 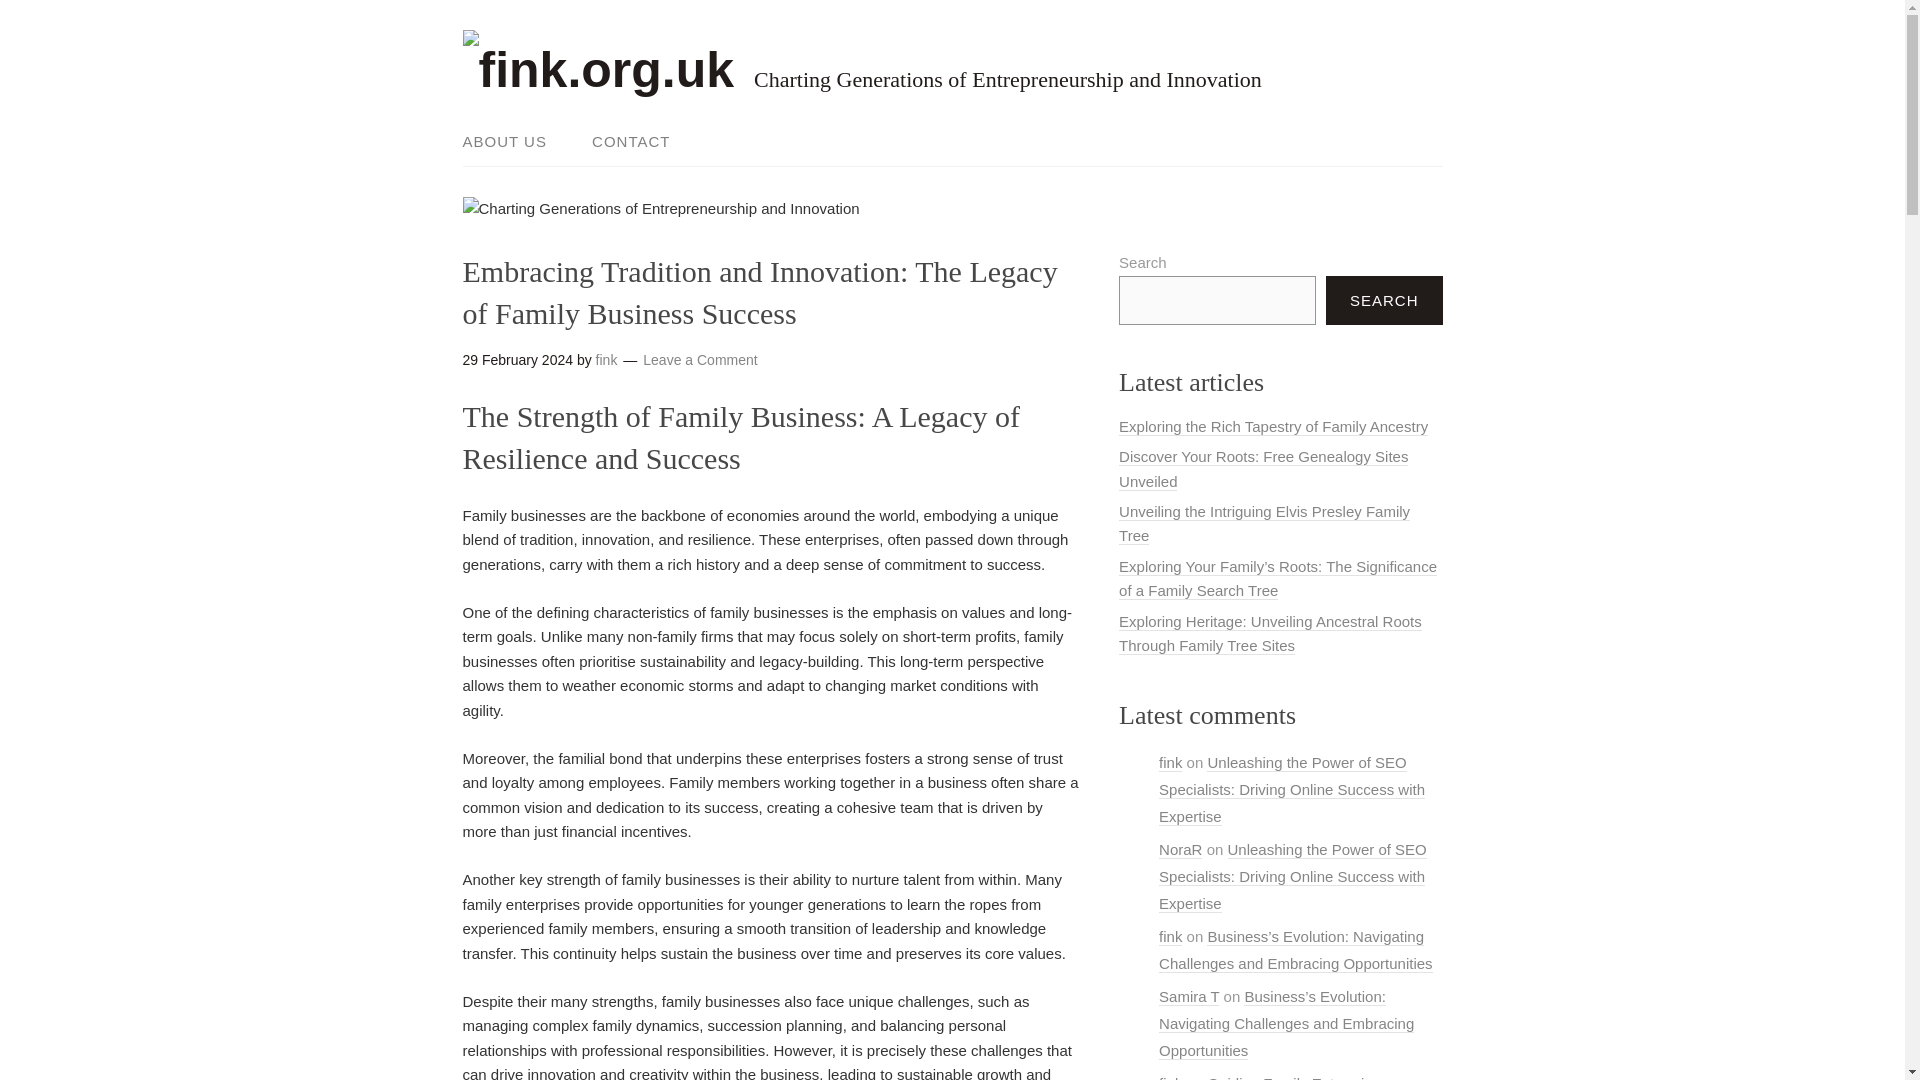 I want to click on SEARCH, so click(x=1384, y=300).